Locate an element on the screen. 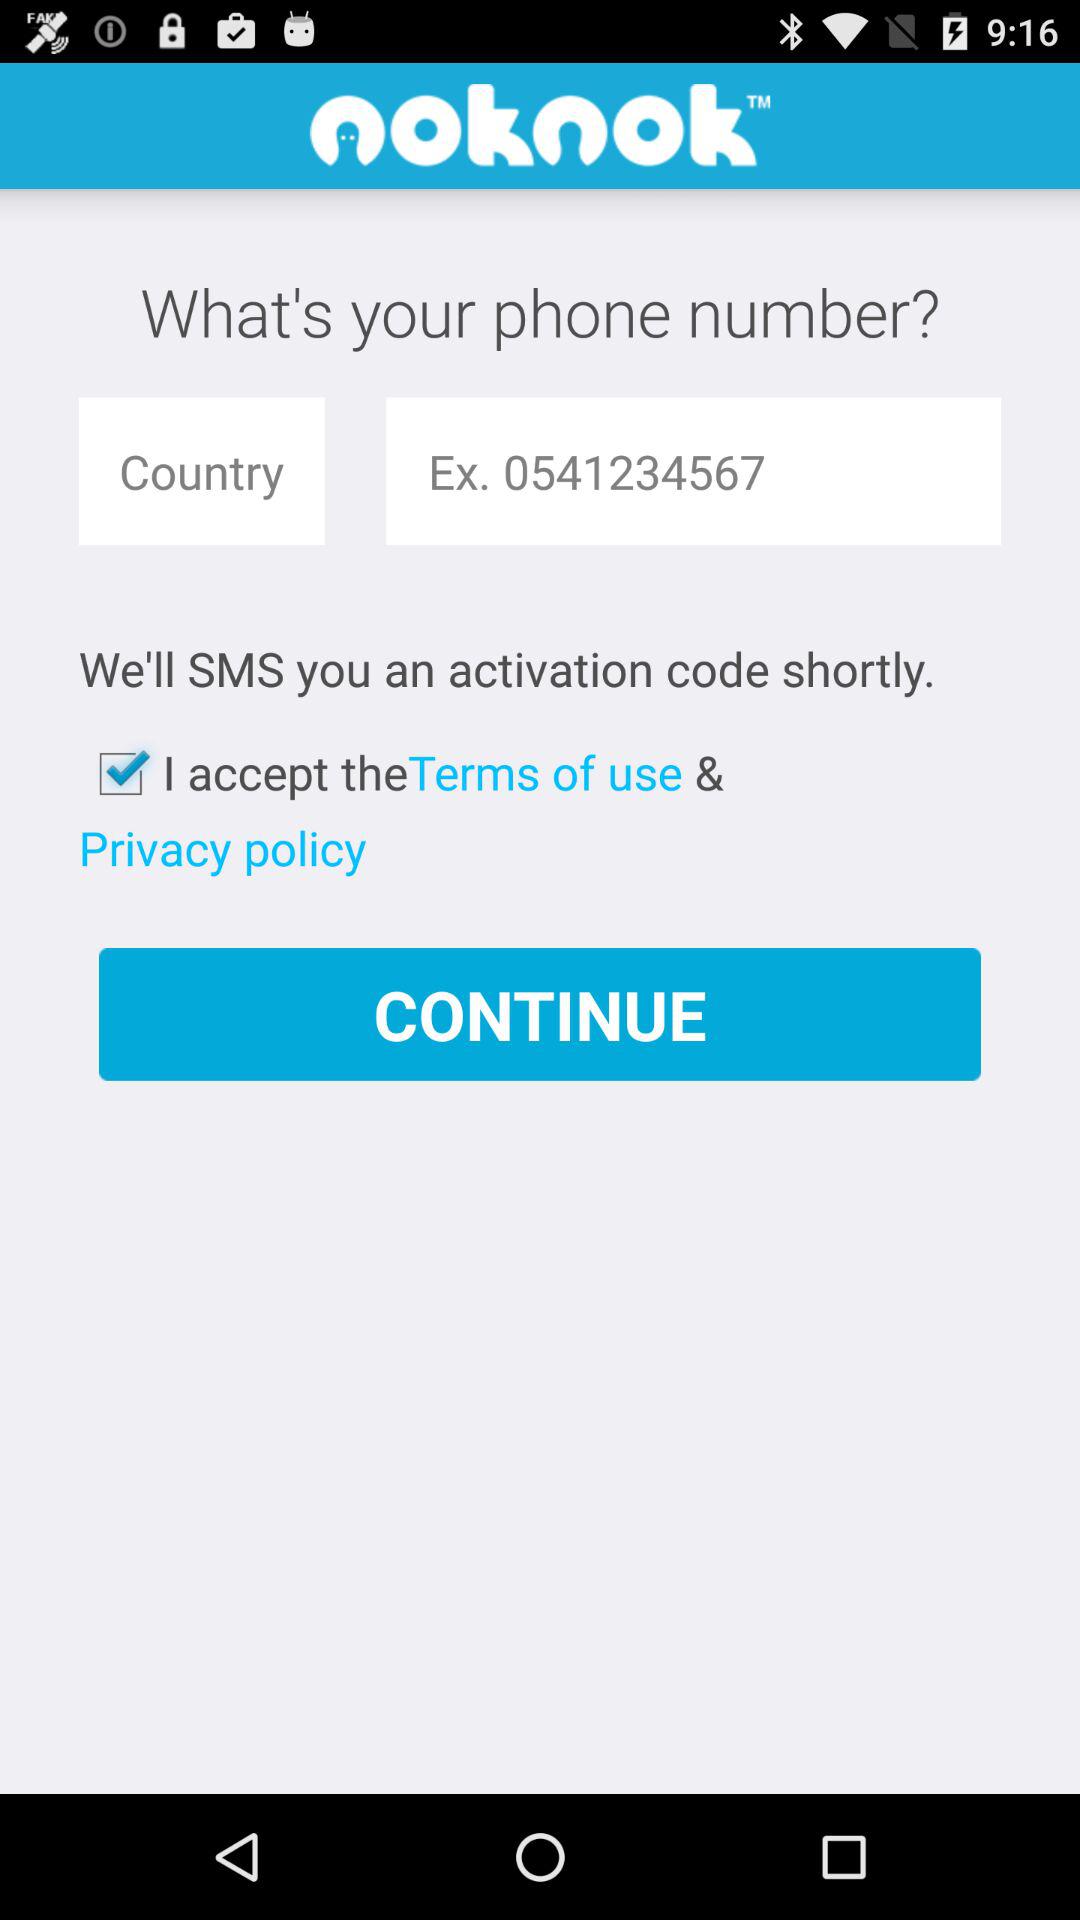 This screenshot has height=1920, width=1080. swipe to terms of use is located at coordinates (545, 772).